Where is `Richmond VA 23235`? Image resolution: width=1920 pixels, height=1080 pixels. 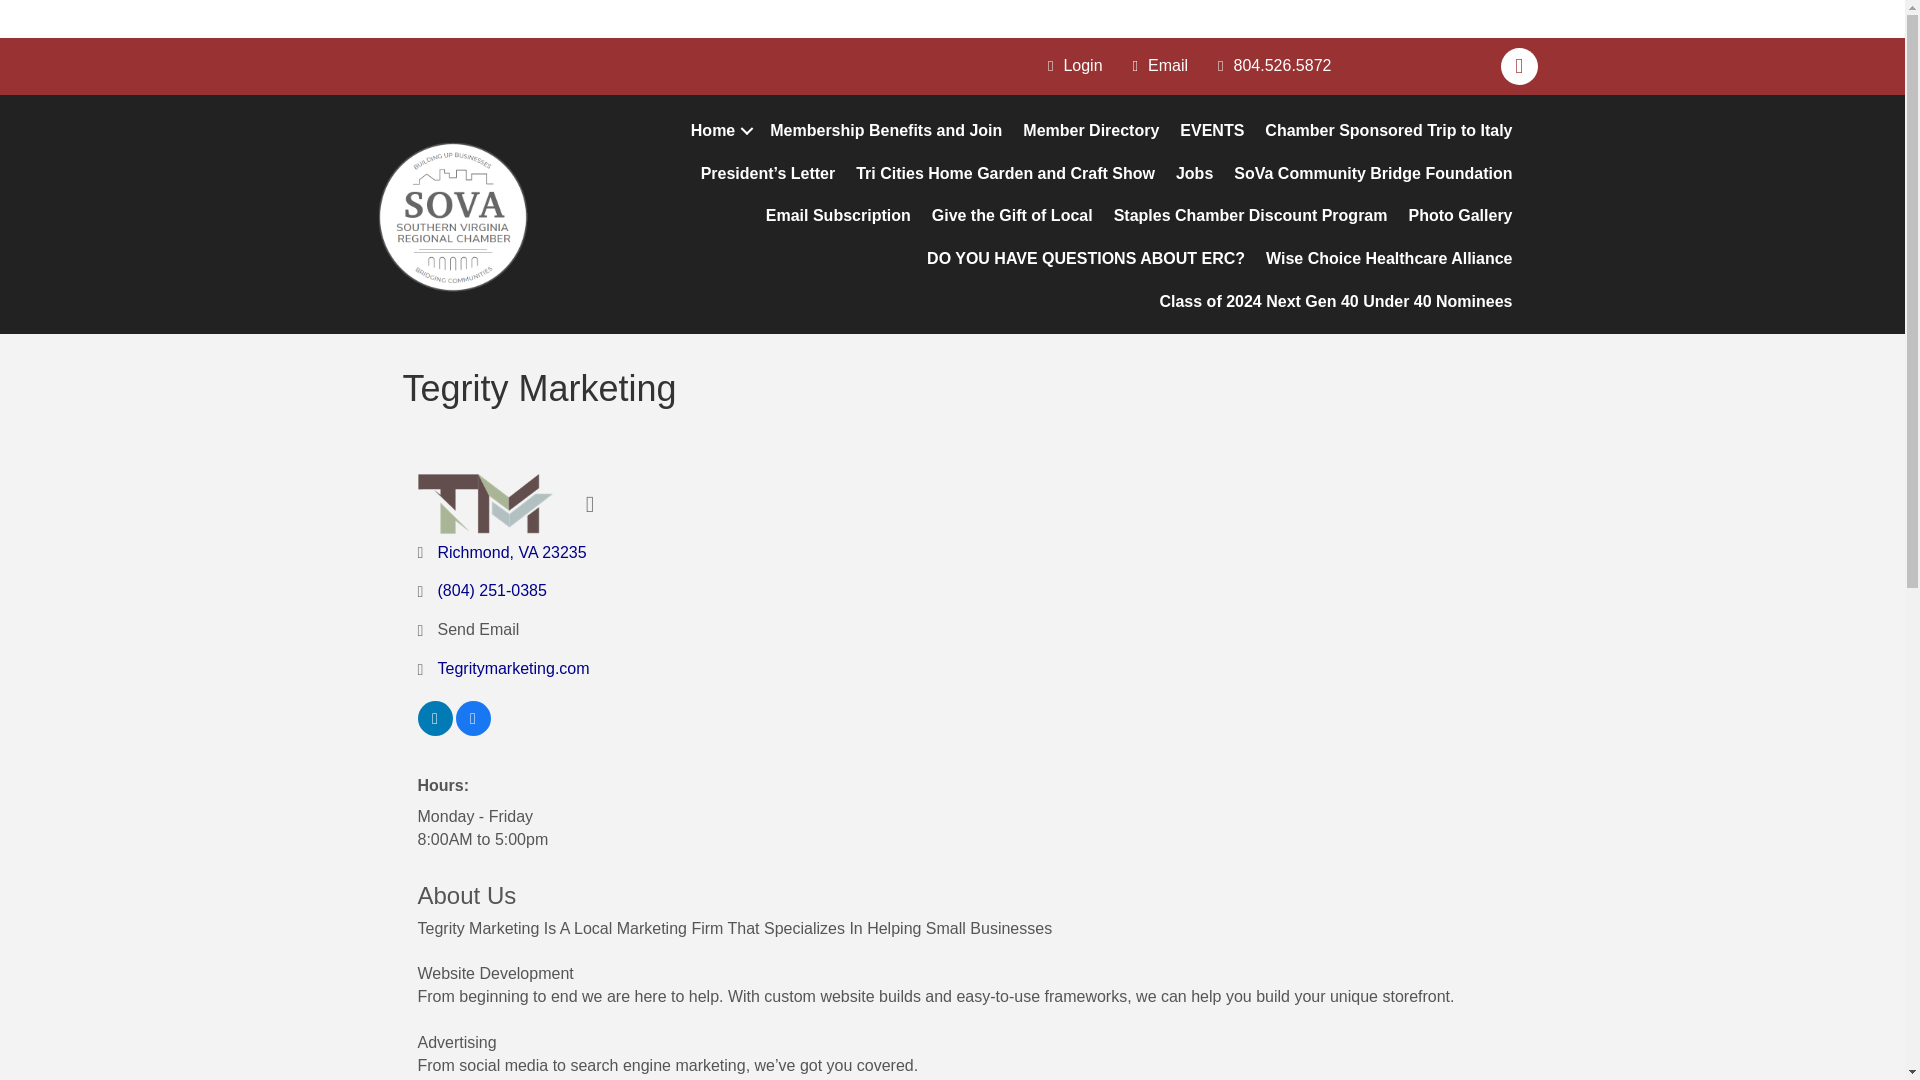
Richmond VA 23235 is located at coordinates (512, 552).